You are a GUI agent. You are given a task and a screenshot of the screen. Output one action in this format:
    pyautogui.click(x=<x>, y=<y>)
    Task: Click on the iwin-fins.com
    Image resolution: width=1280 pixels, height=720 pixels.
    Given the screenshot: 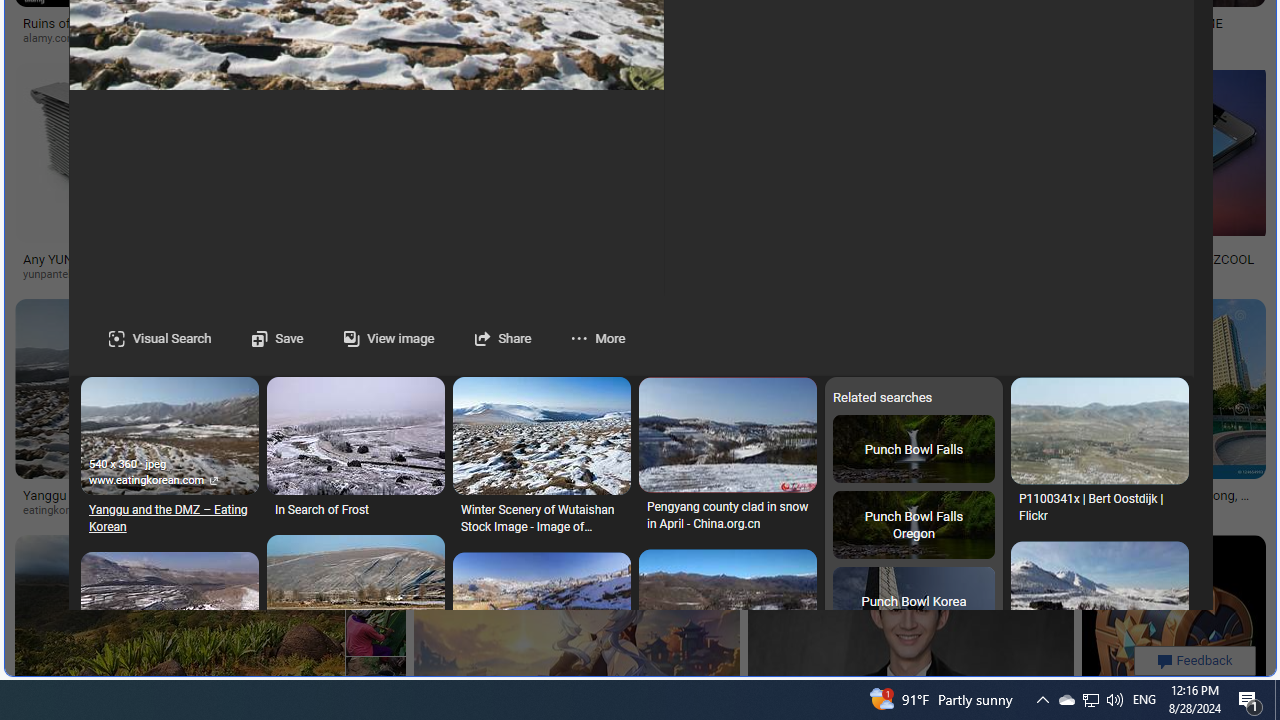 What is the action you would take?
    pyautogui.click(x=640, y=274)
    